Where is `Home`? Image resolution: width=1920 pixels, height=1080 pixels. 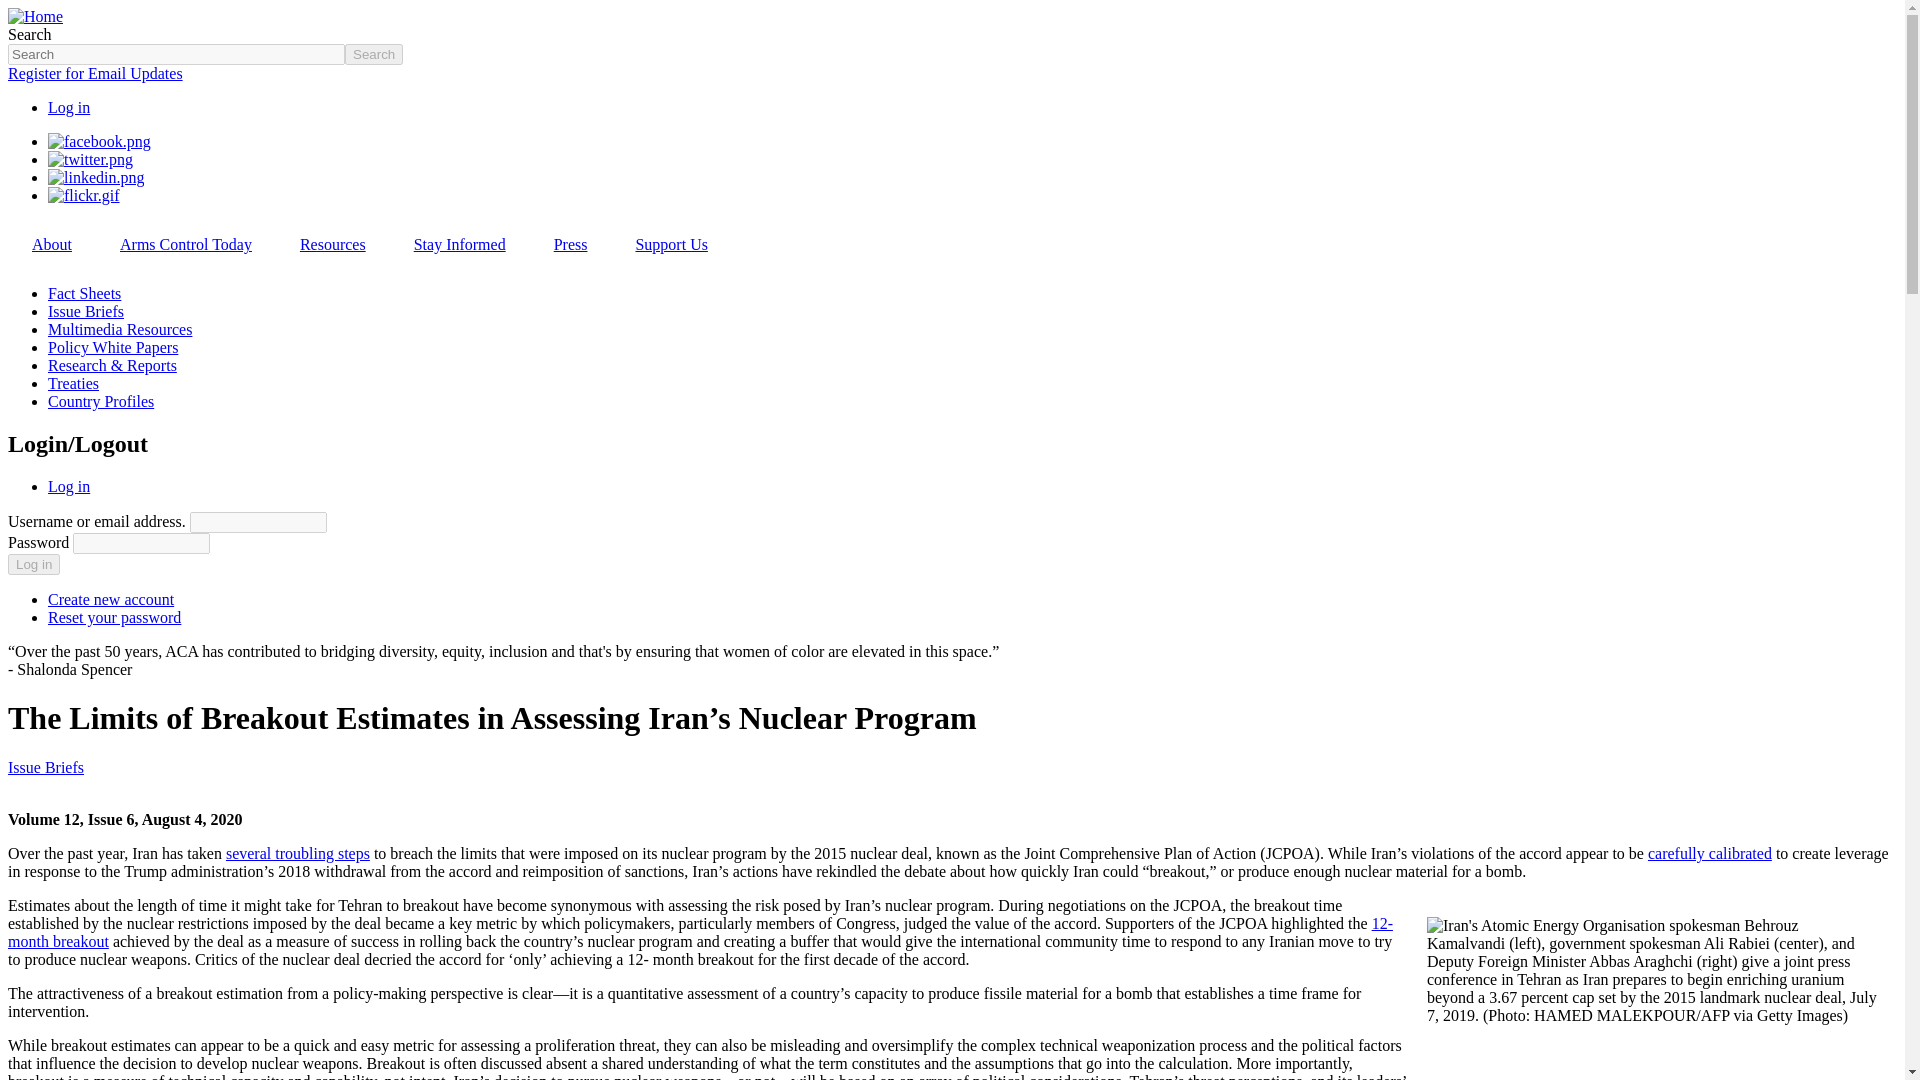
Home is located at coordinates (35, 16).